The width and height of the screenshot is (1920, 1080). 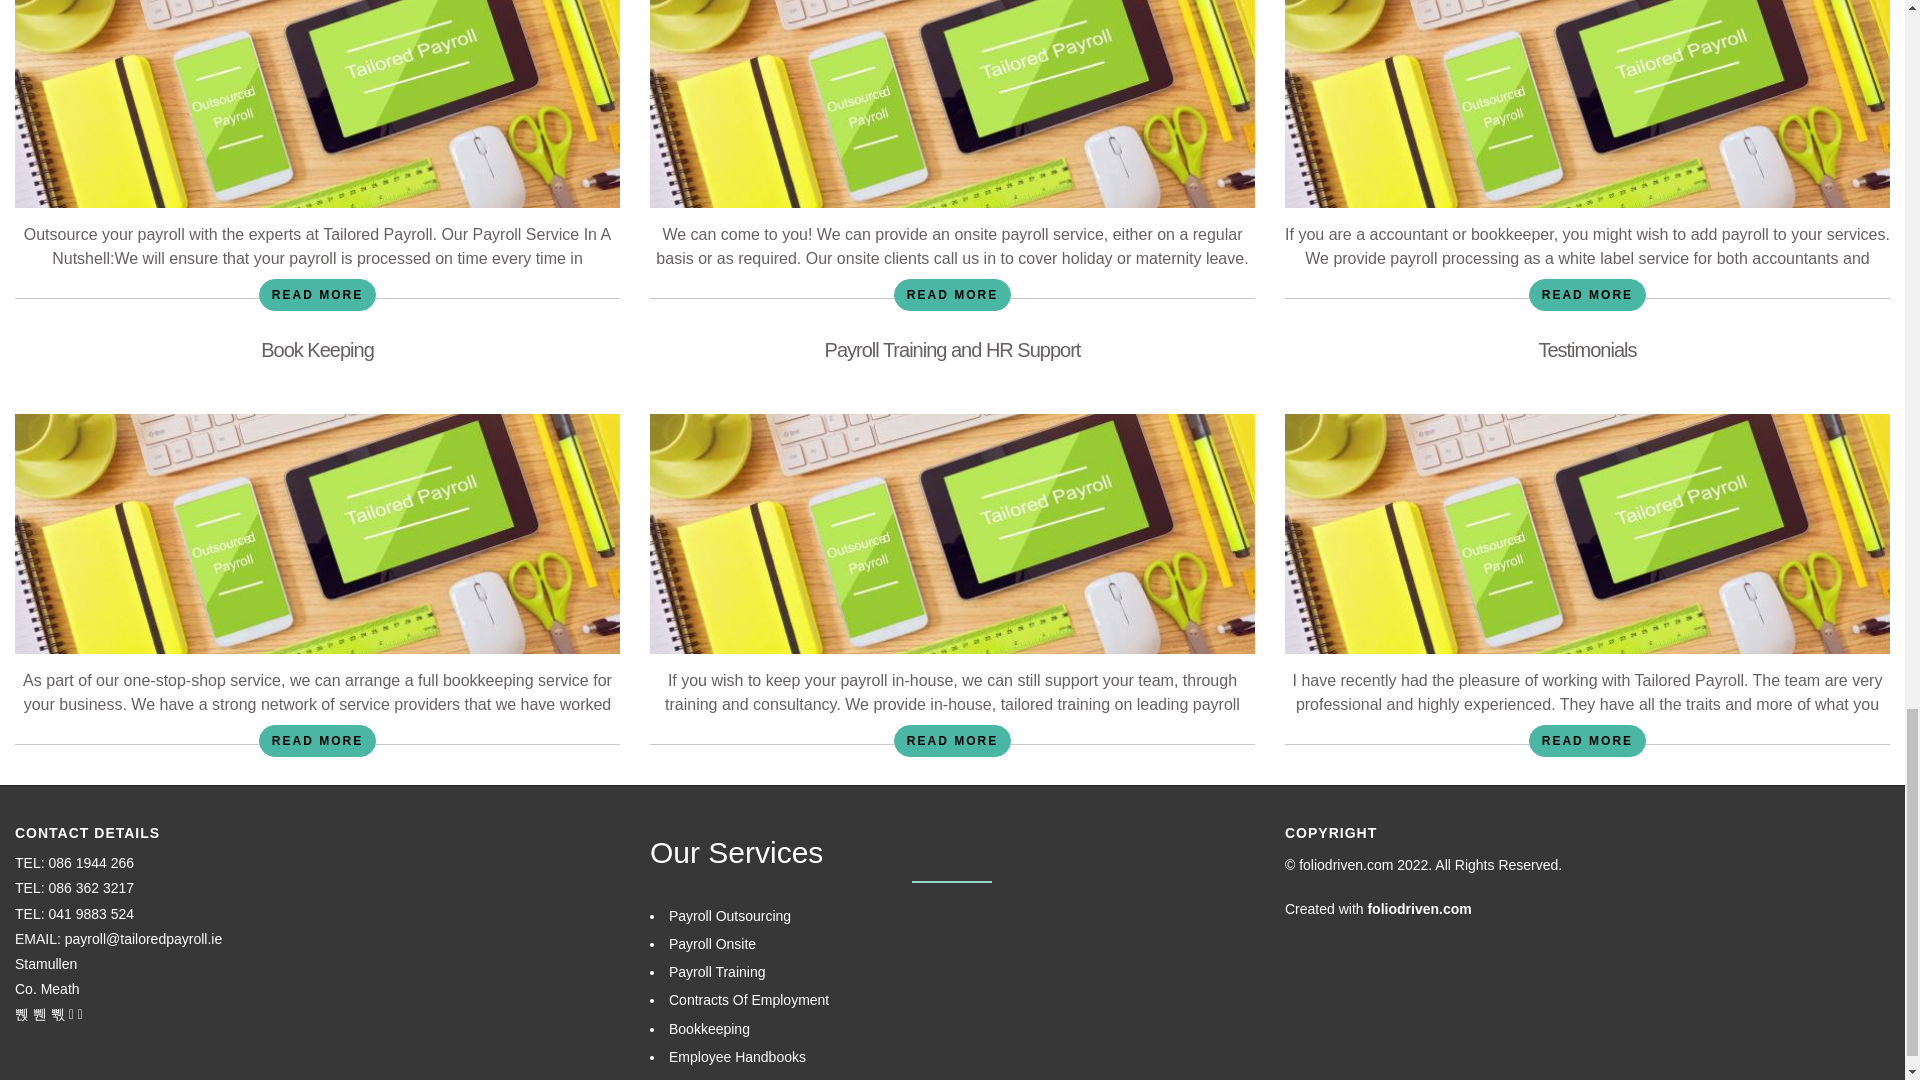 What do you see at coordinates (952, 294) in the screenshot?
I see `READ MORE` at bounding box center [952, 294].